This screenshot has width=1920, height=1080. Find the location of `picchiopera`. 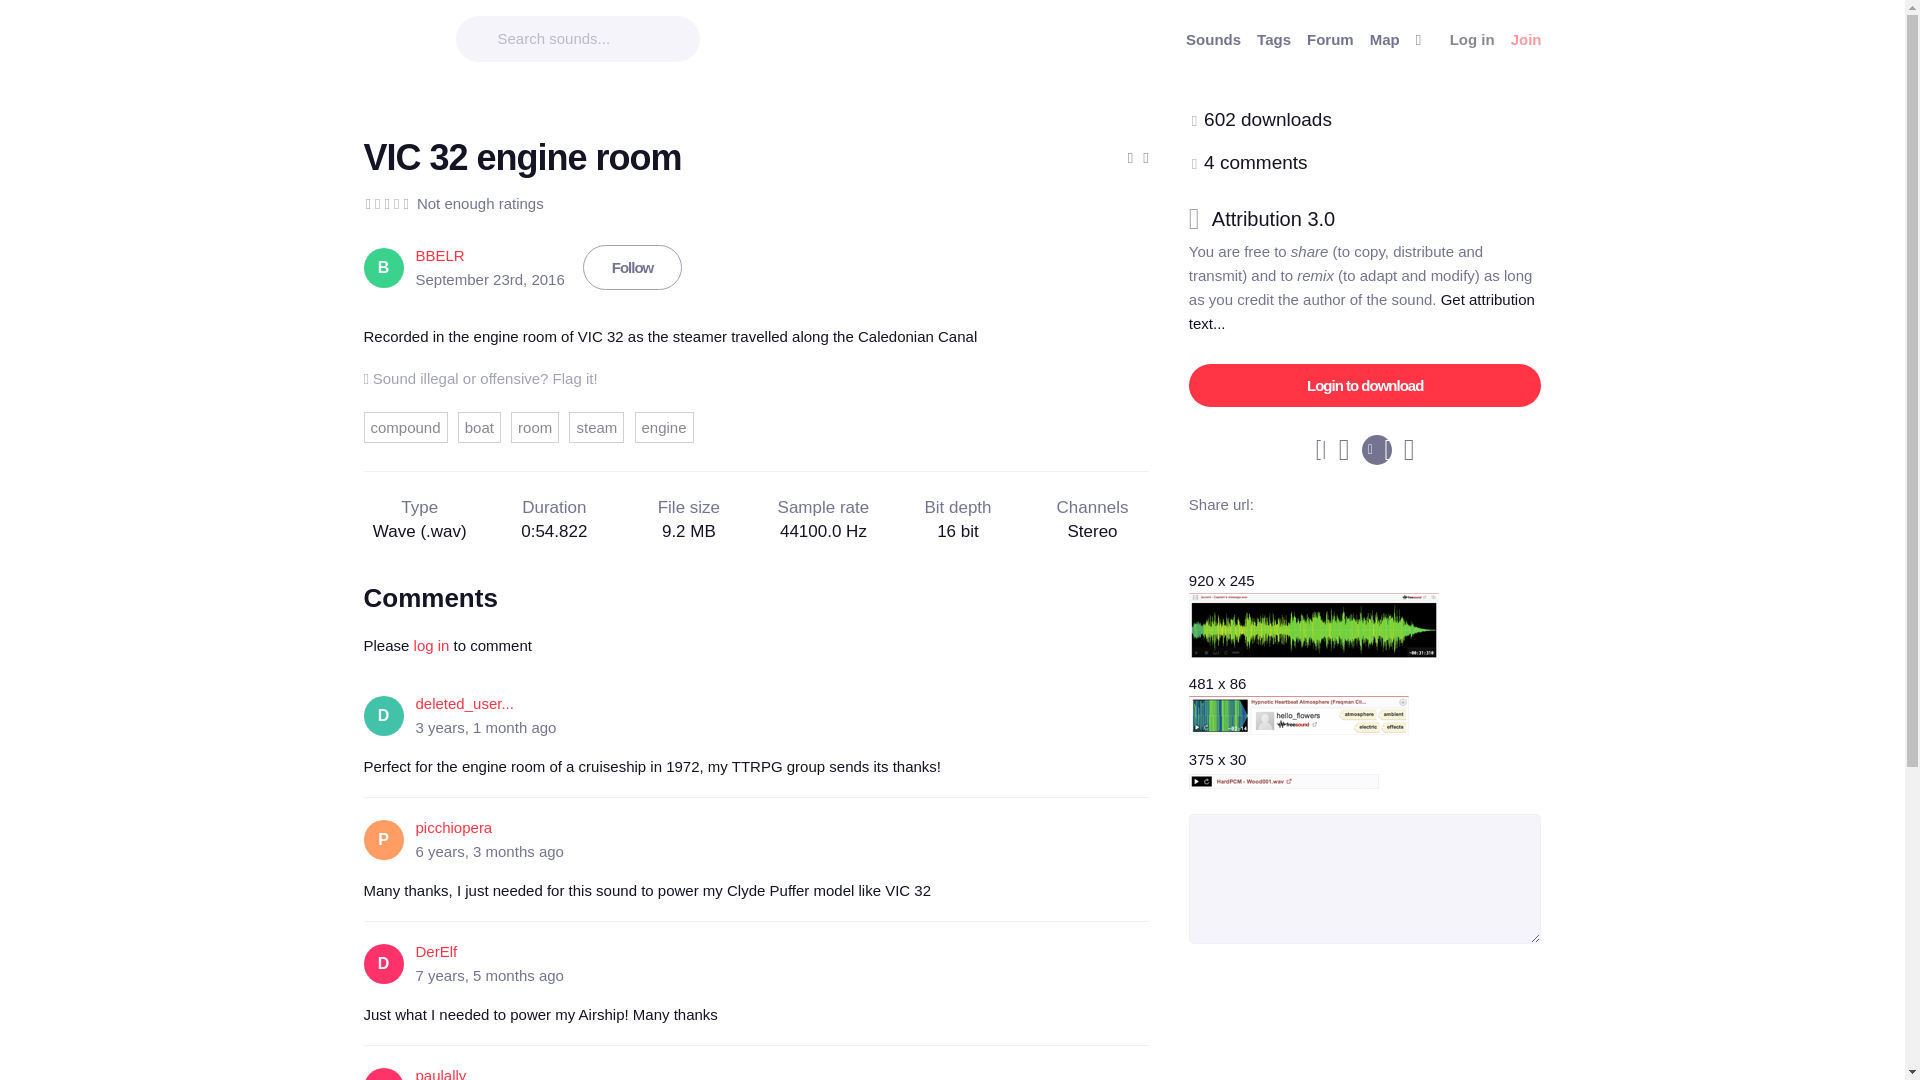

picchiopera is located at coordinates (454, 826).